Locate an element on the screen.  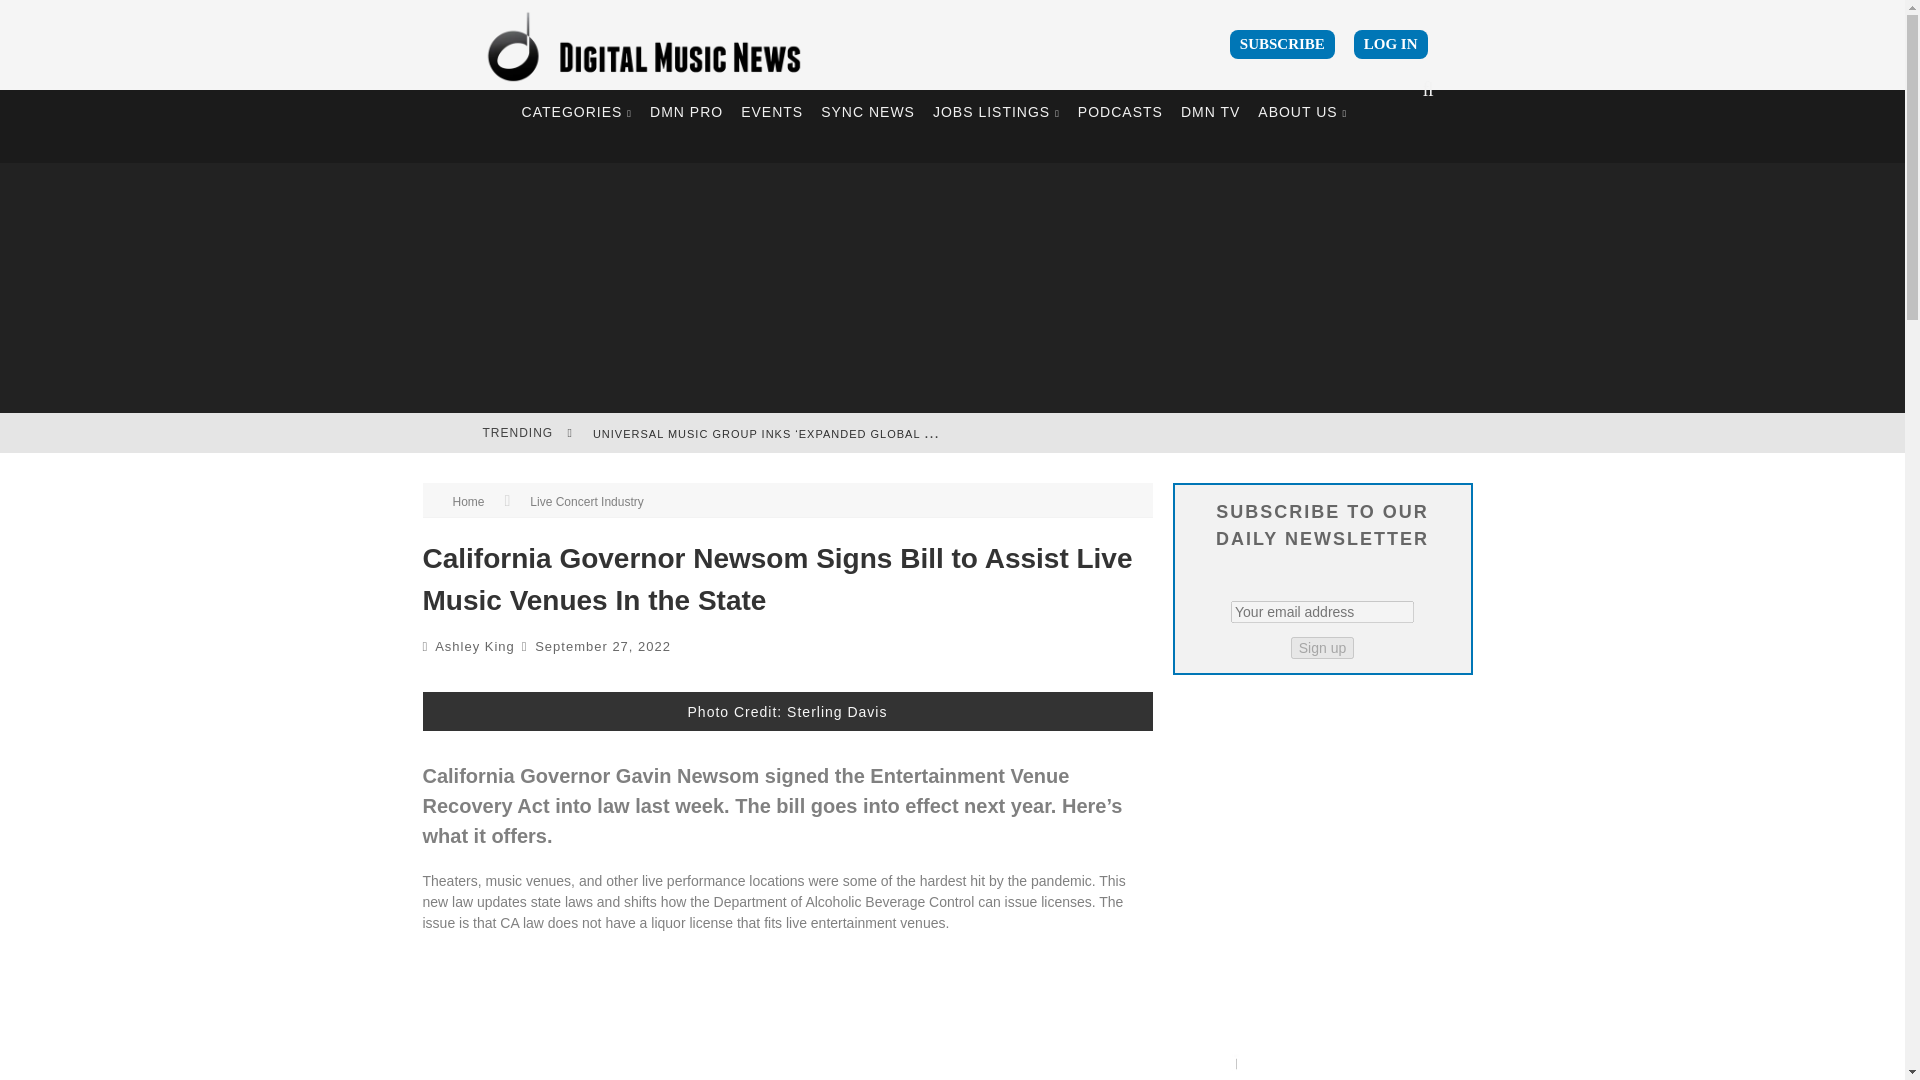
Log In is located at coordinates (951, 656).